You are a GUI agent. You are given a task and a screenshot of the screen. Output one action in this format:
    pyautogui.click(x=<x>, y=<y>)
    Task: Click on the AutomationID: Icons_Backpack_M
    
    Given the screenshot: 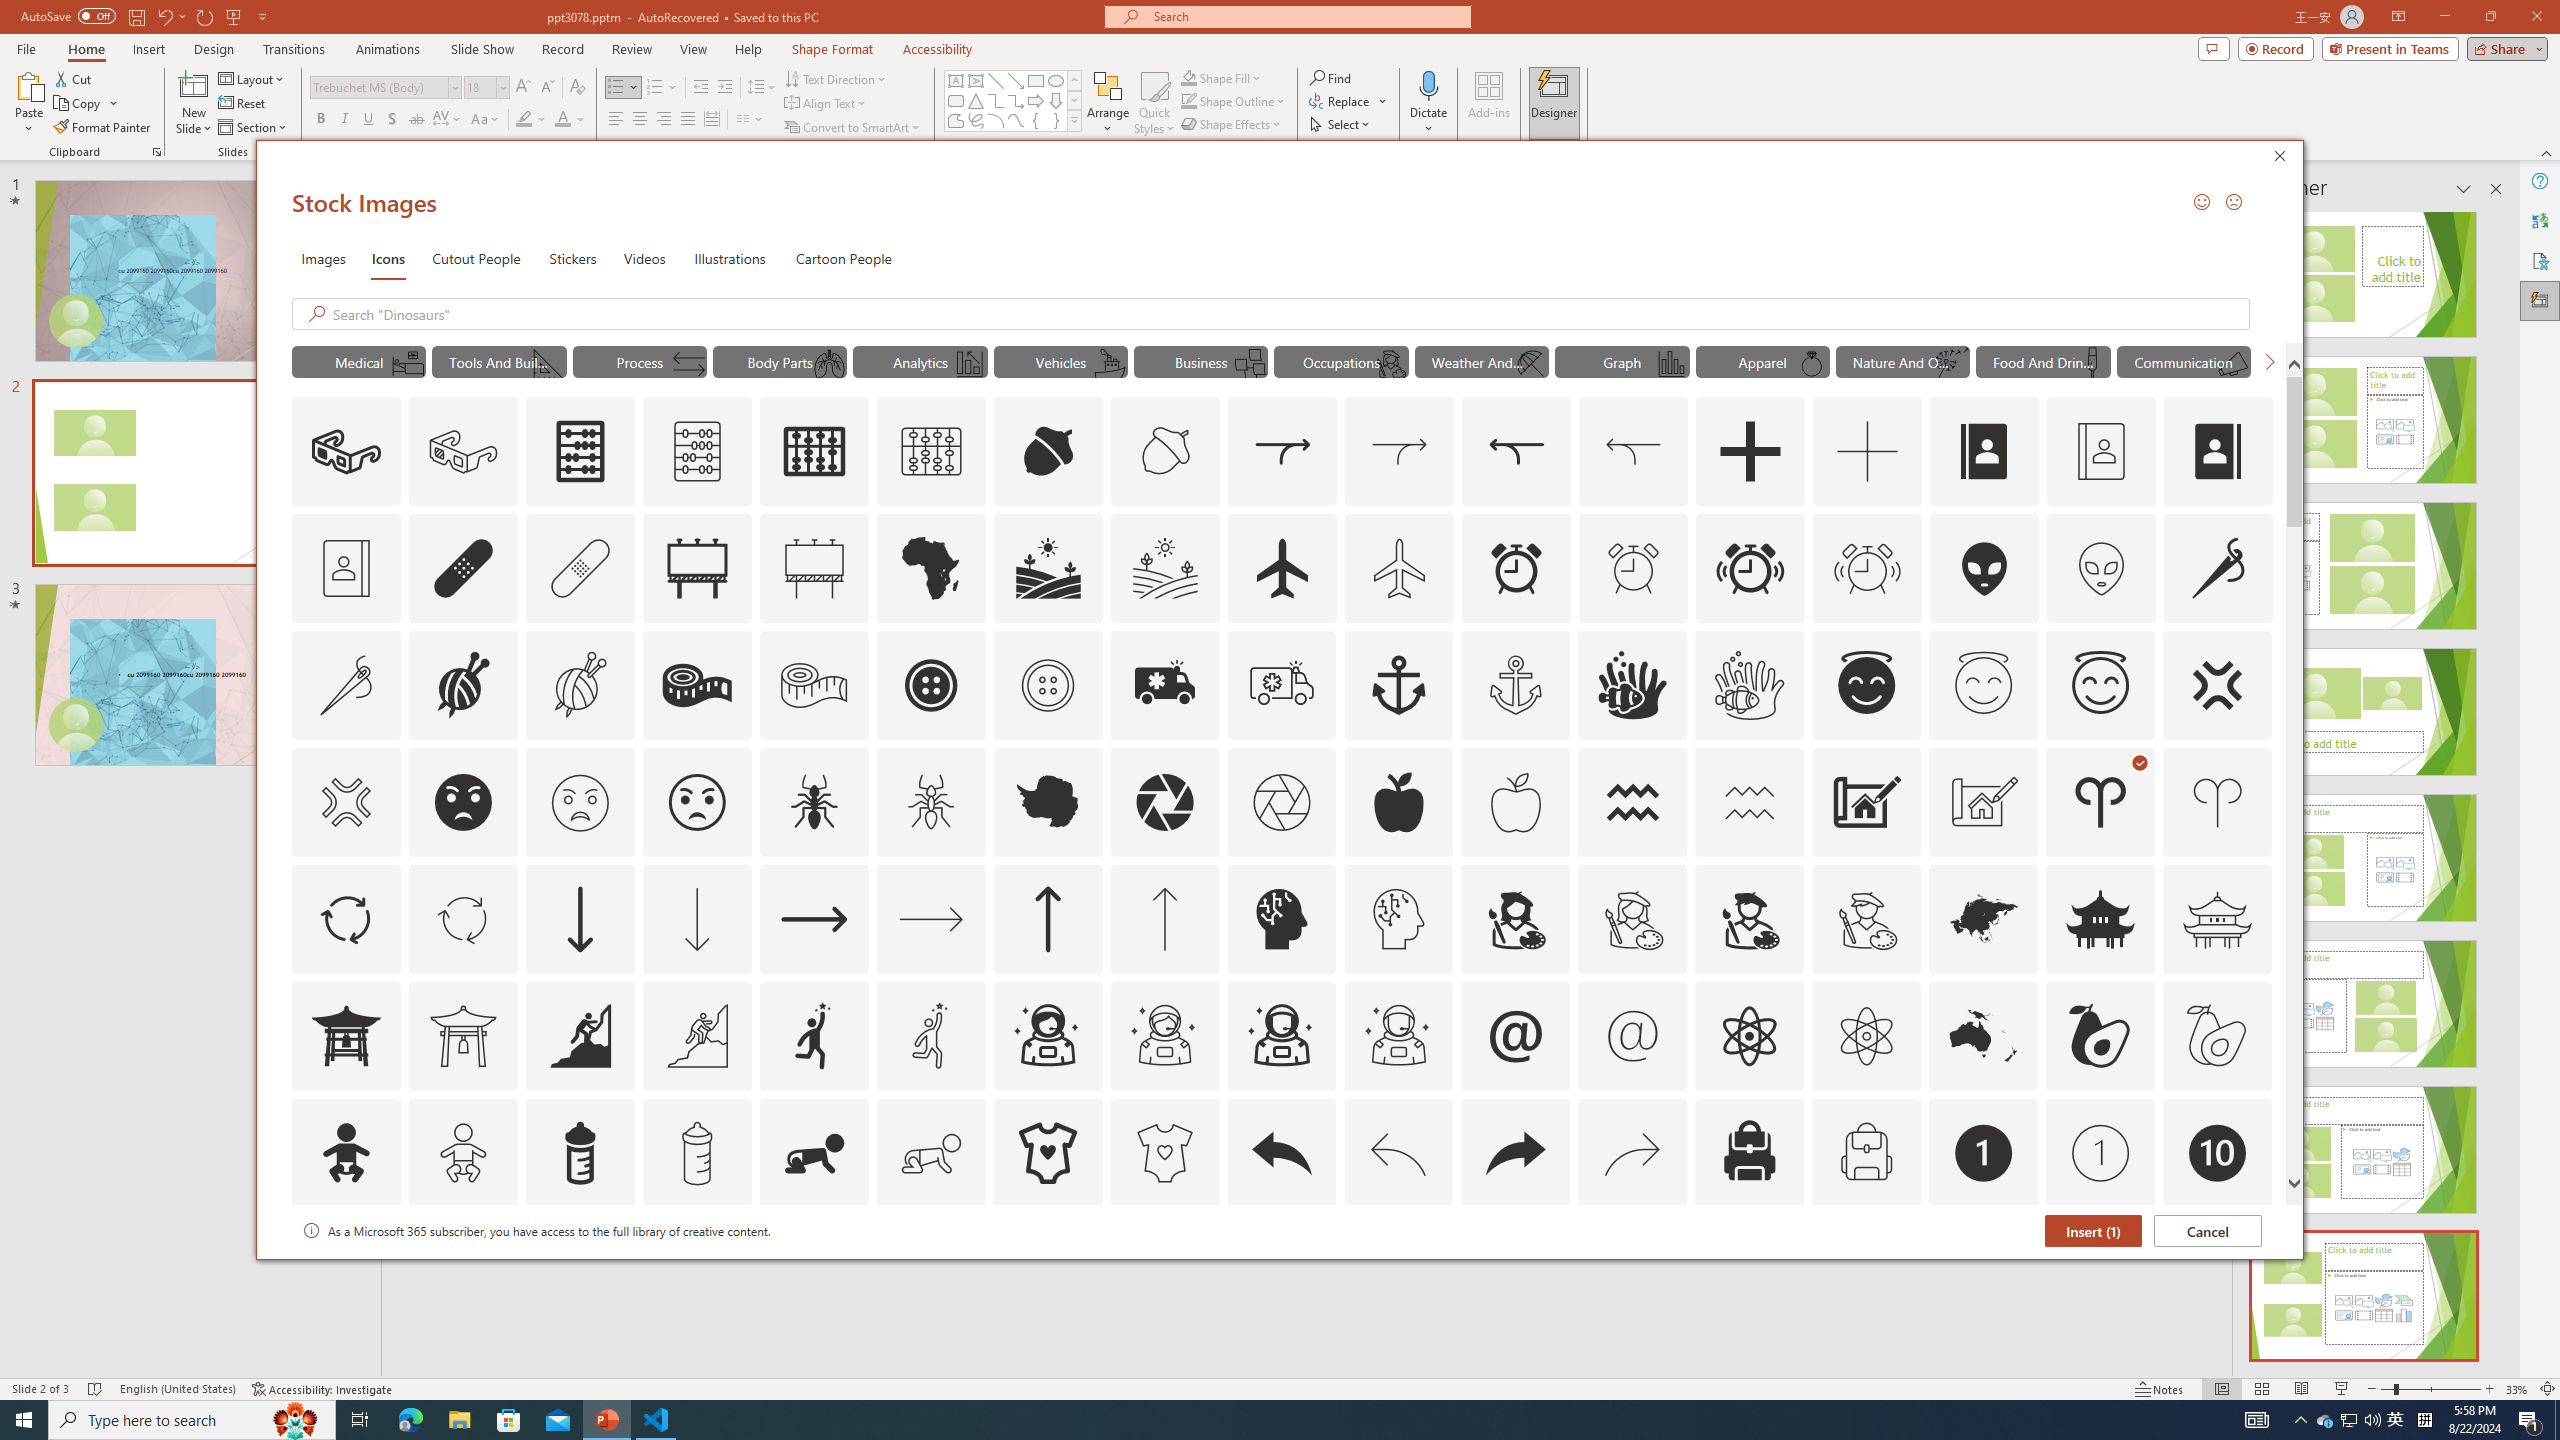 What is the action you would take?
    pyautogui.click(x=1866, y=1153)
    